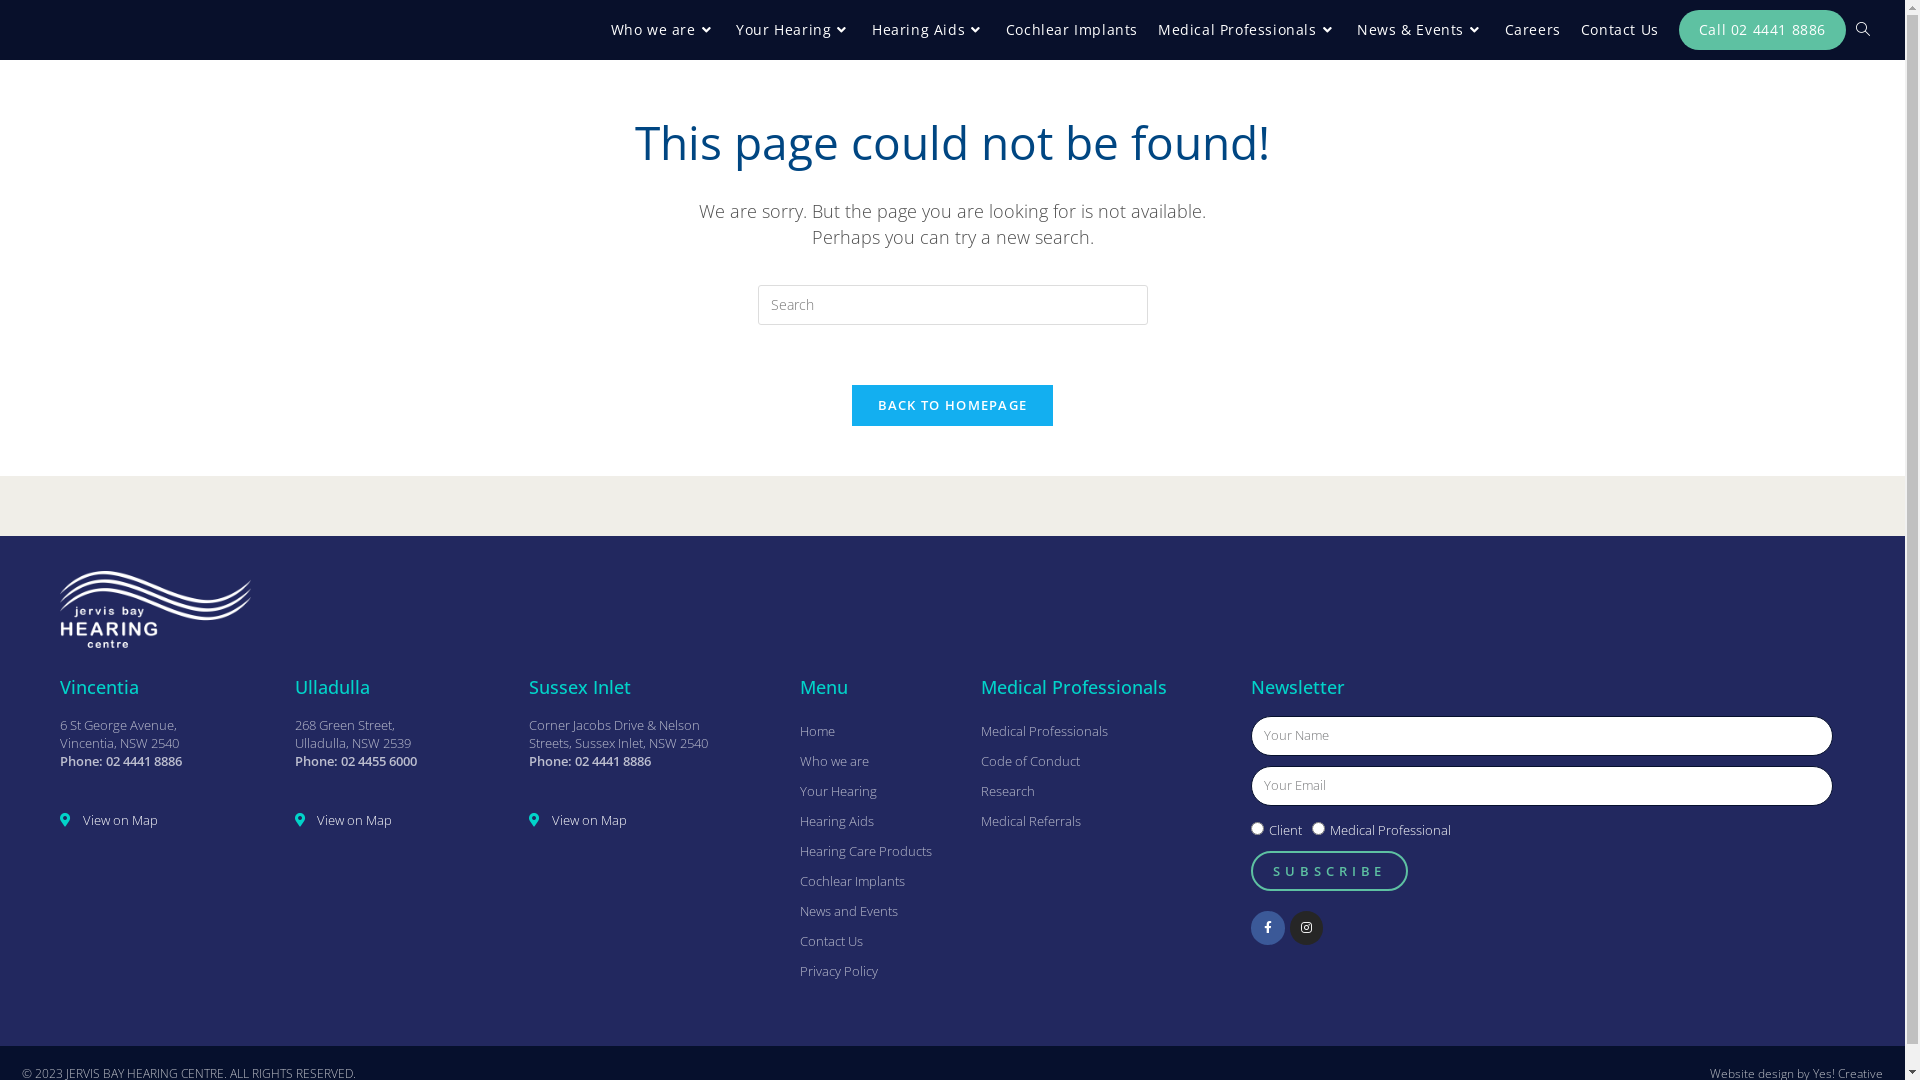 The height and width of the screenshot is (1080, 1920). Describe the element at coordinates (929, 30) in the screenshot. I see `Hearing Aids` at that location.